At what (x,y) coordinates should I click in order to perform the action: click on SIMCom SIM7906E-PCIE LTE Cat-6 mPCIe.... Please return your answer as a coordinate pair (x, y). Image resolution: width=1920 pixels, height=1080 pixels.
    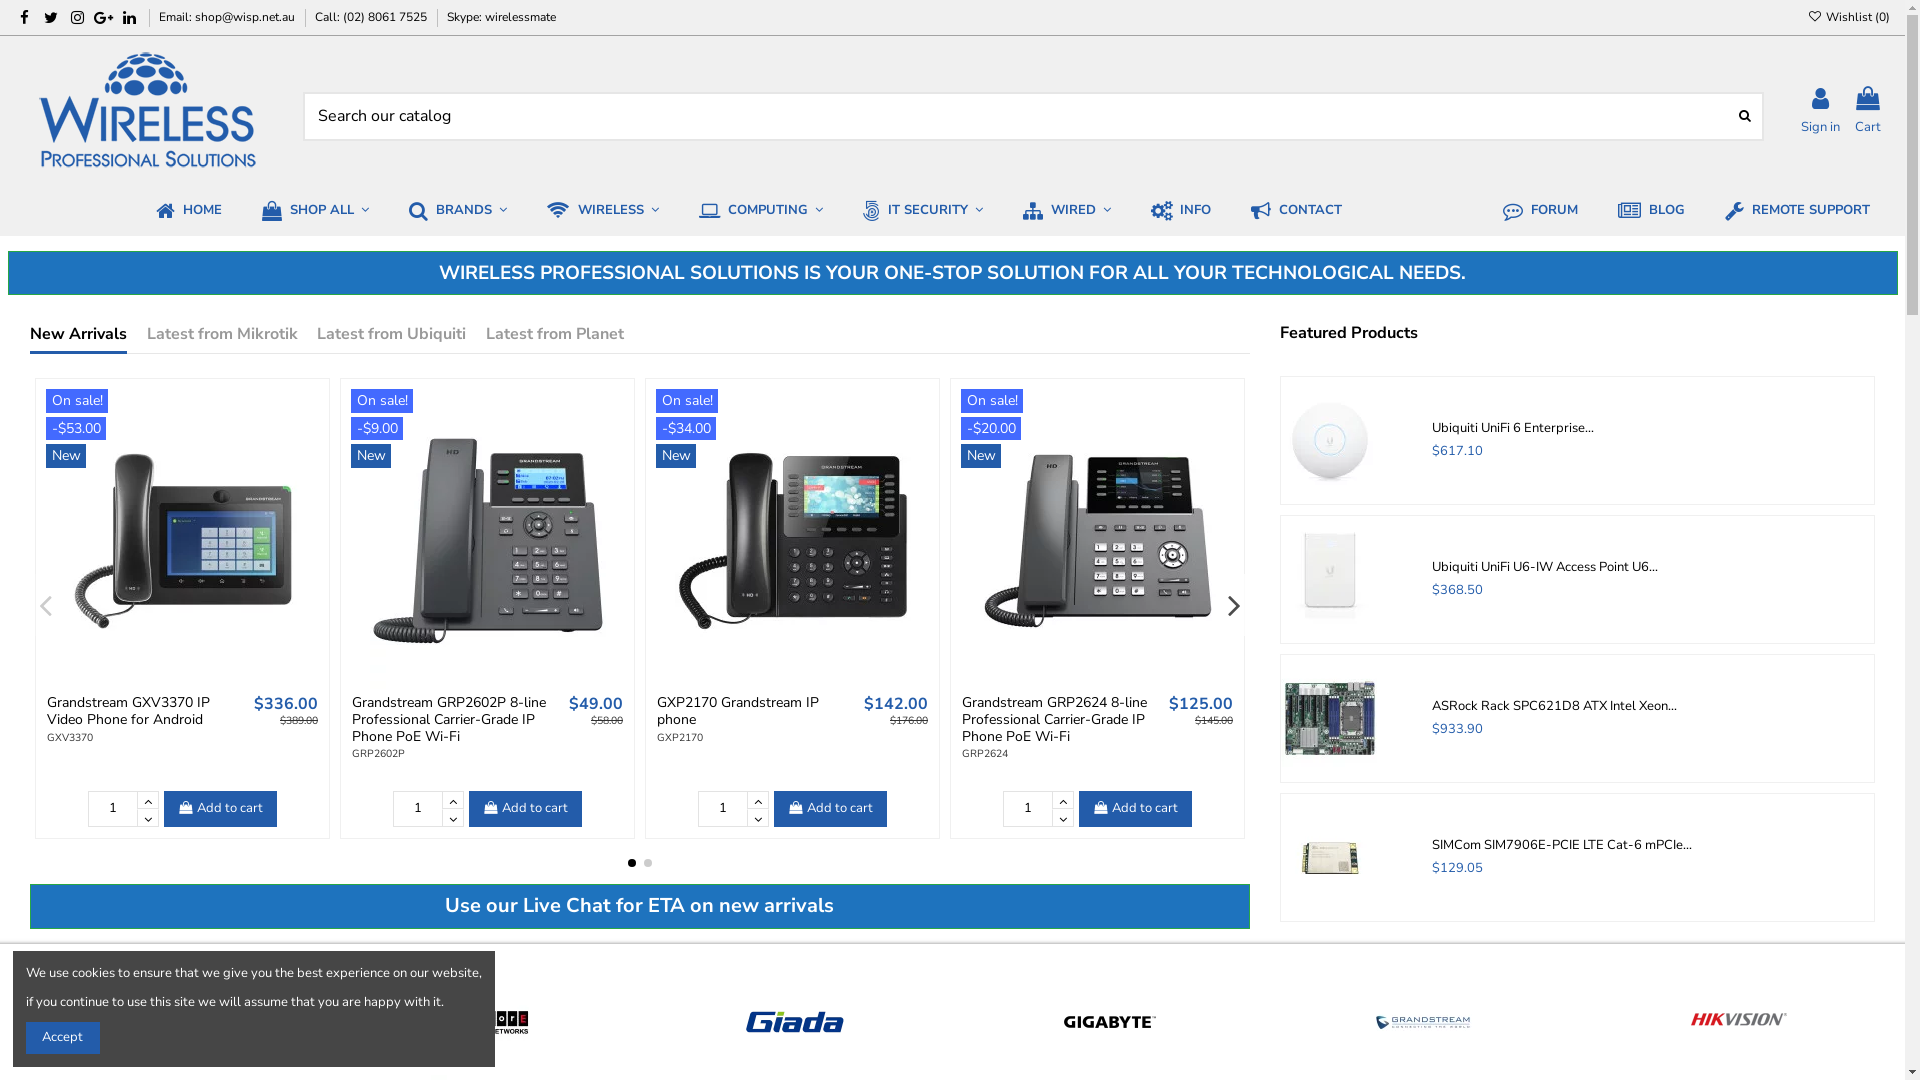
    Looking at the image, I should click on (1562, 845).